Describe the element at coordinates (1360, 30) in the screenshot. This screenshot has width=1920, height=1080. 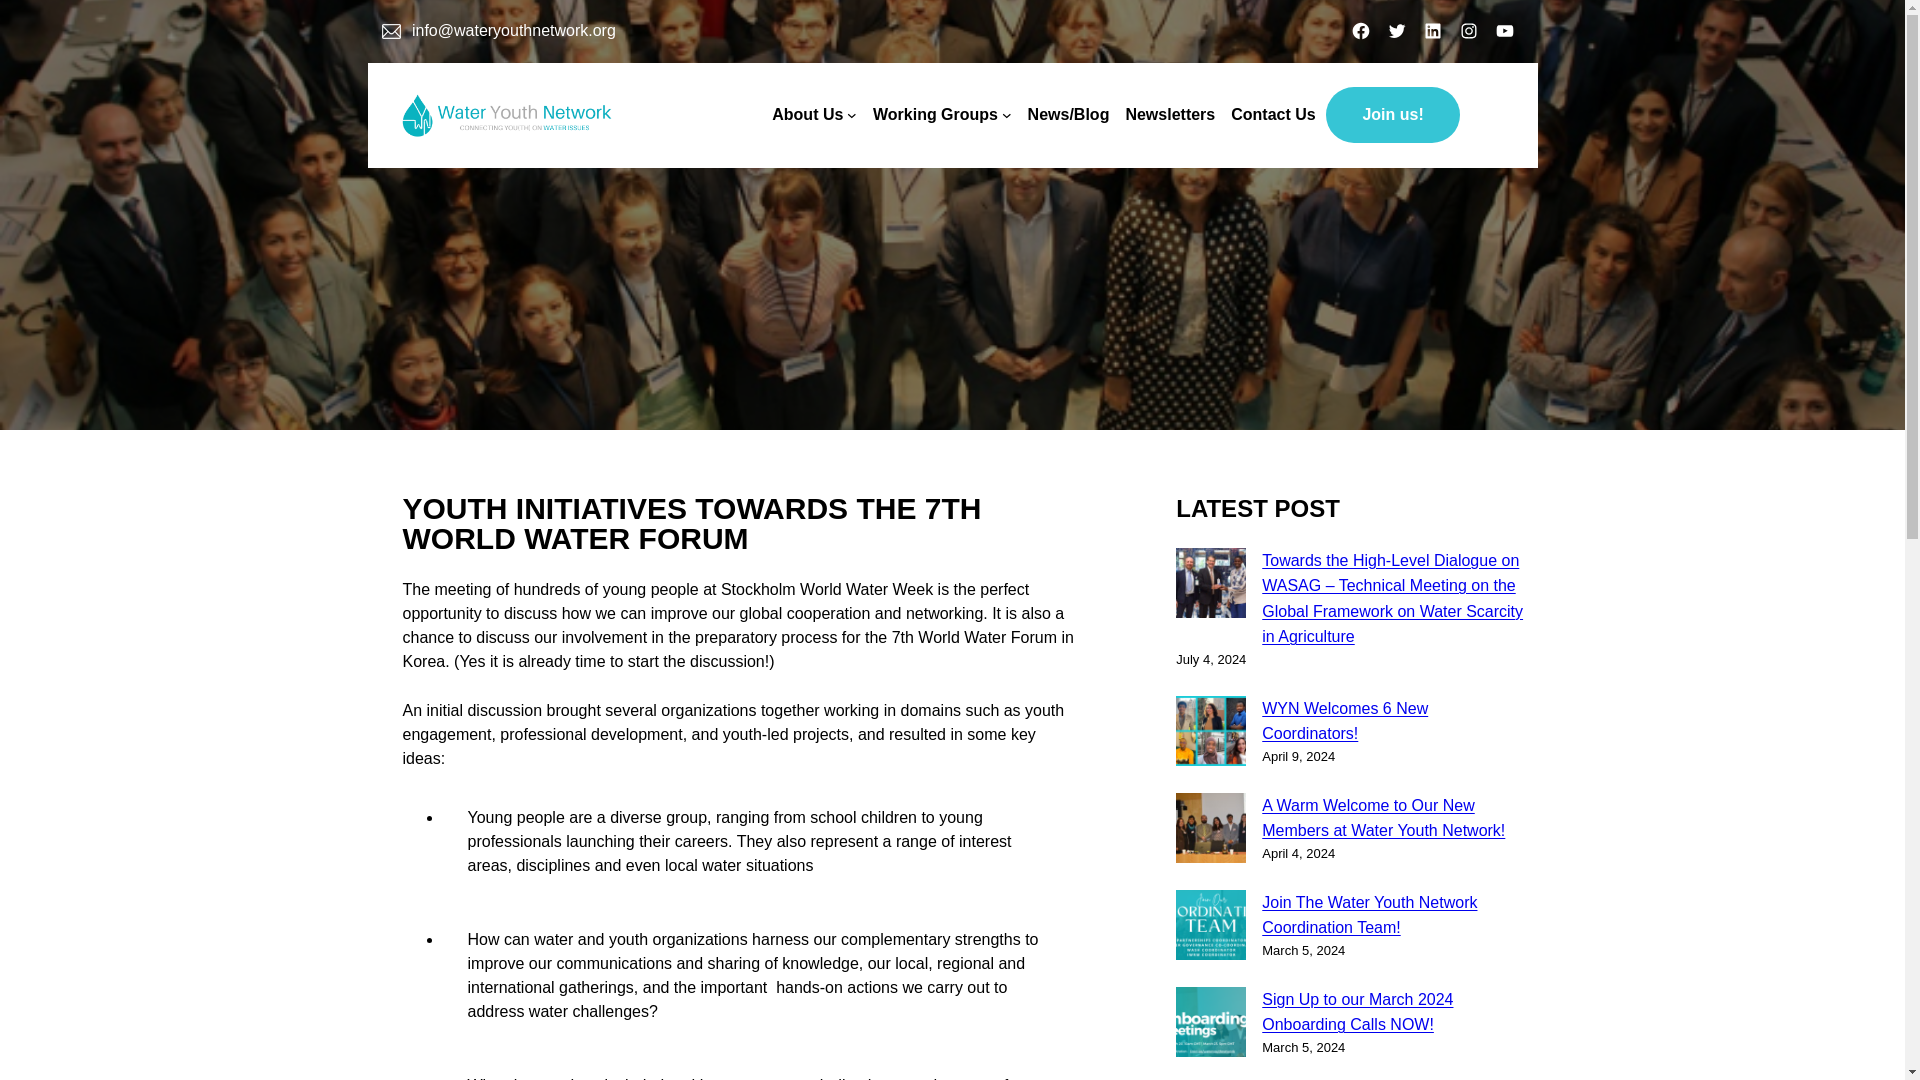
I see `Facebook` at that location.